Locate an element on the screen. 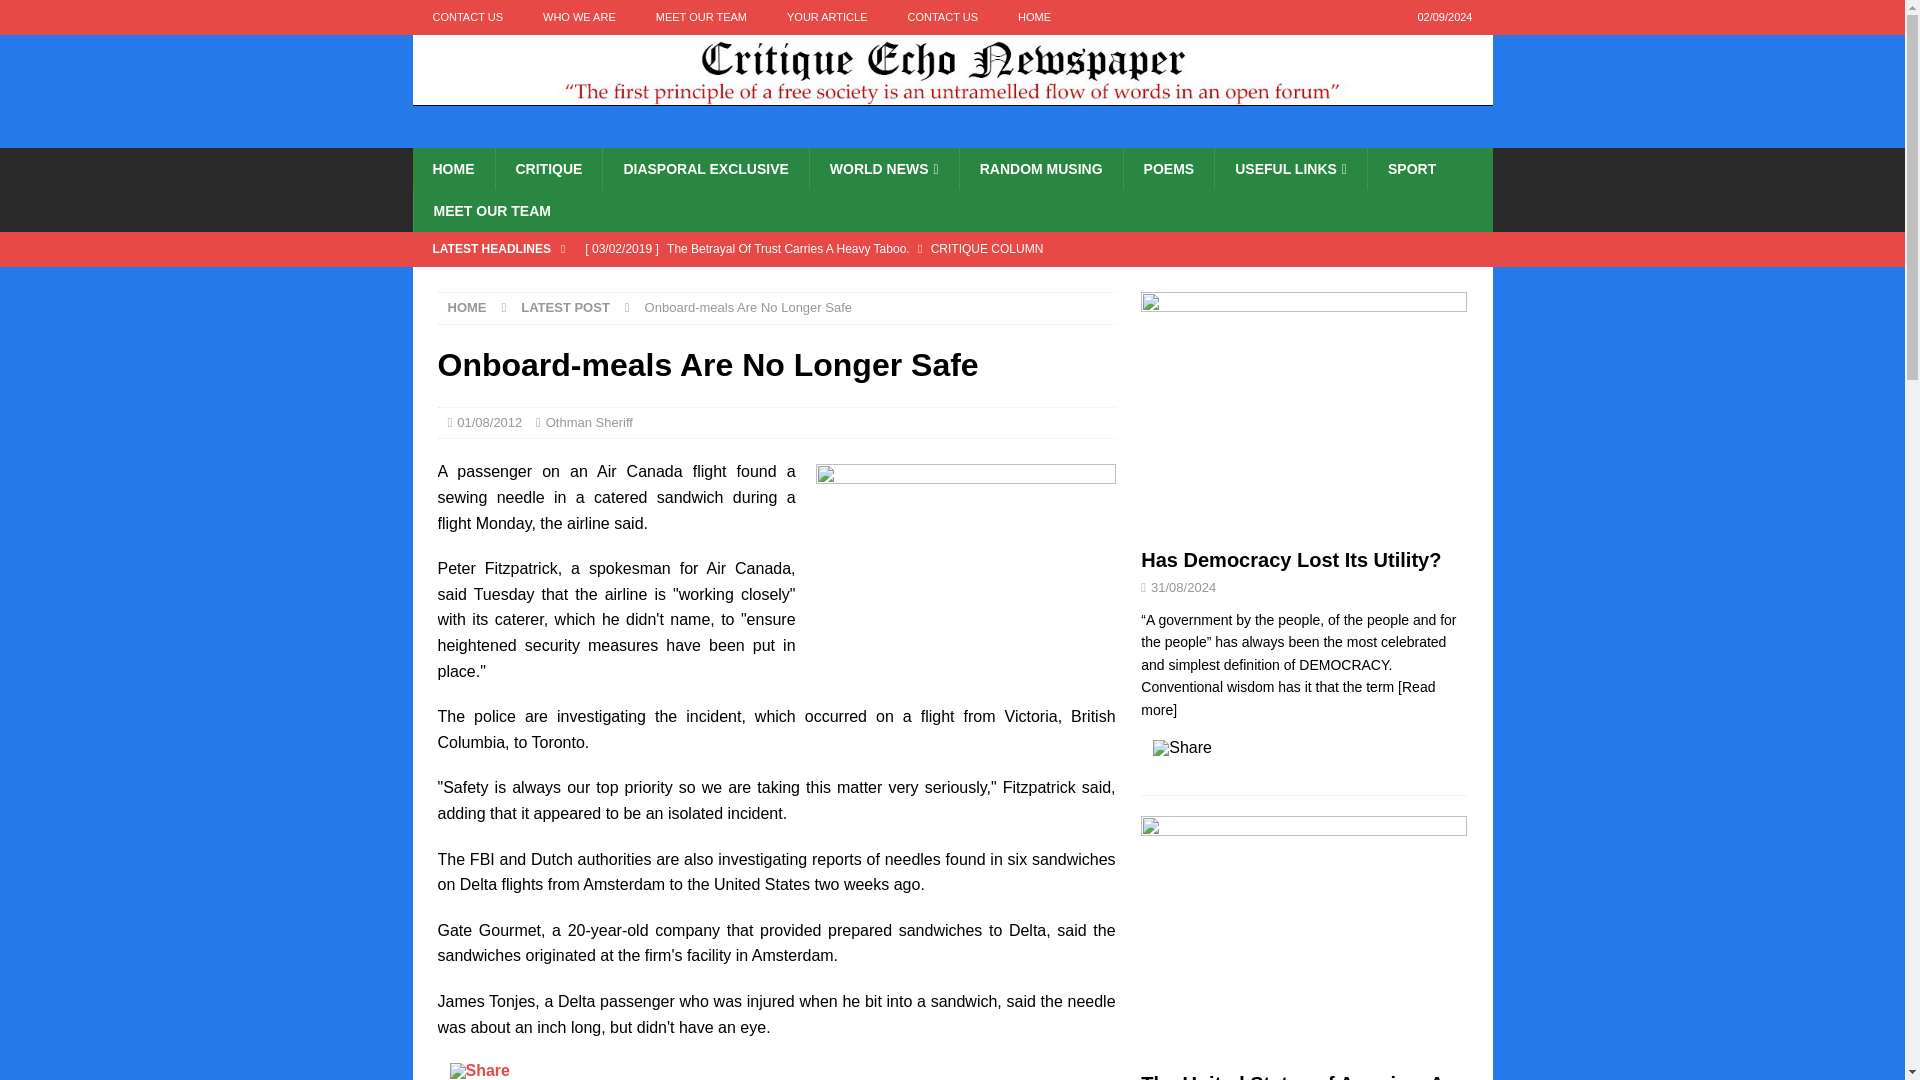  POEMS is located at coordinates (1169, 168).